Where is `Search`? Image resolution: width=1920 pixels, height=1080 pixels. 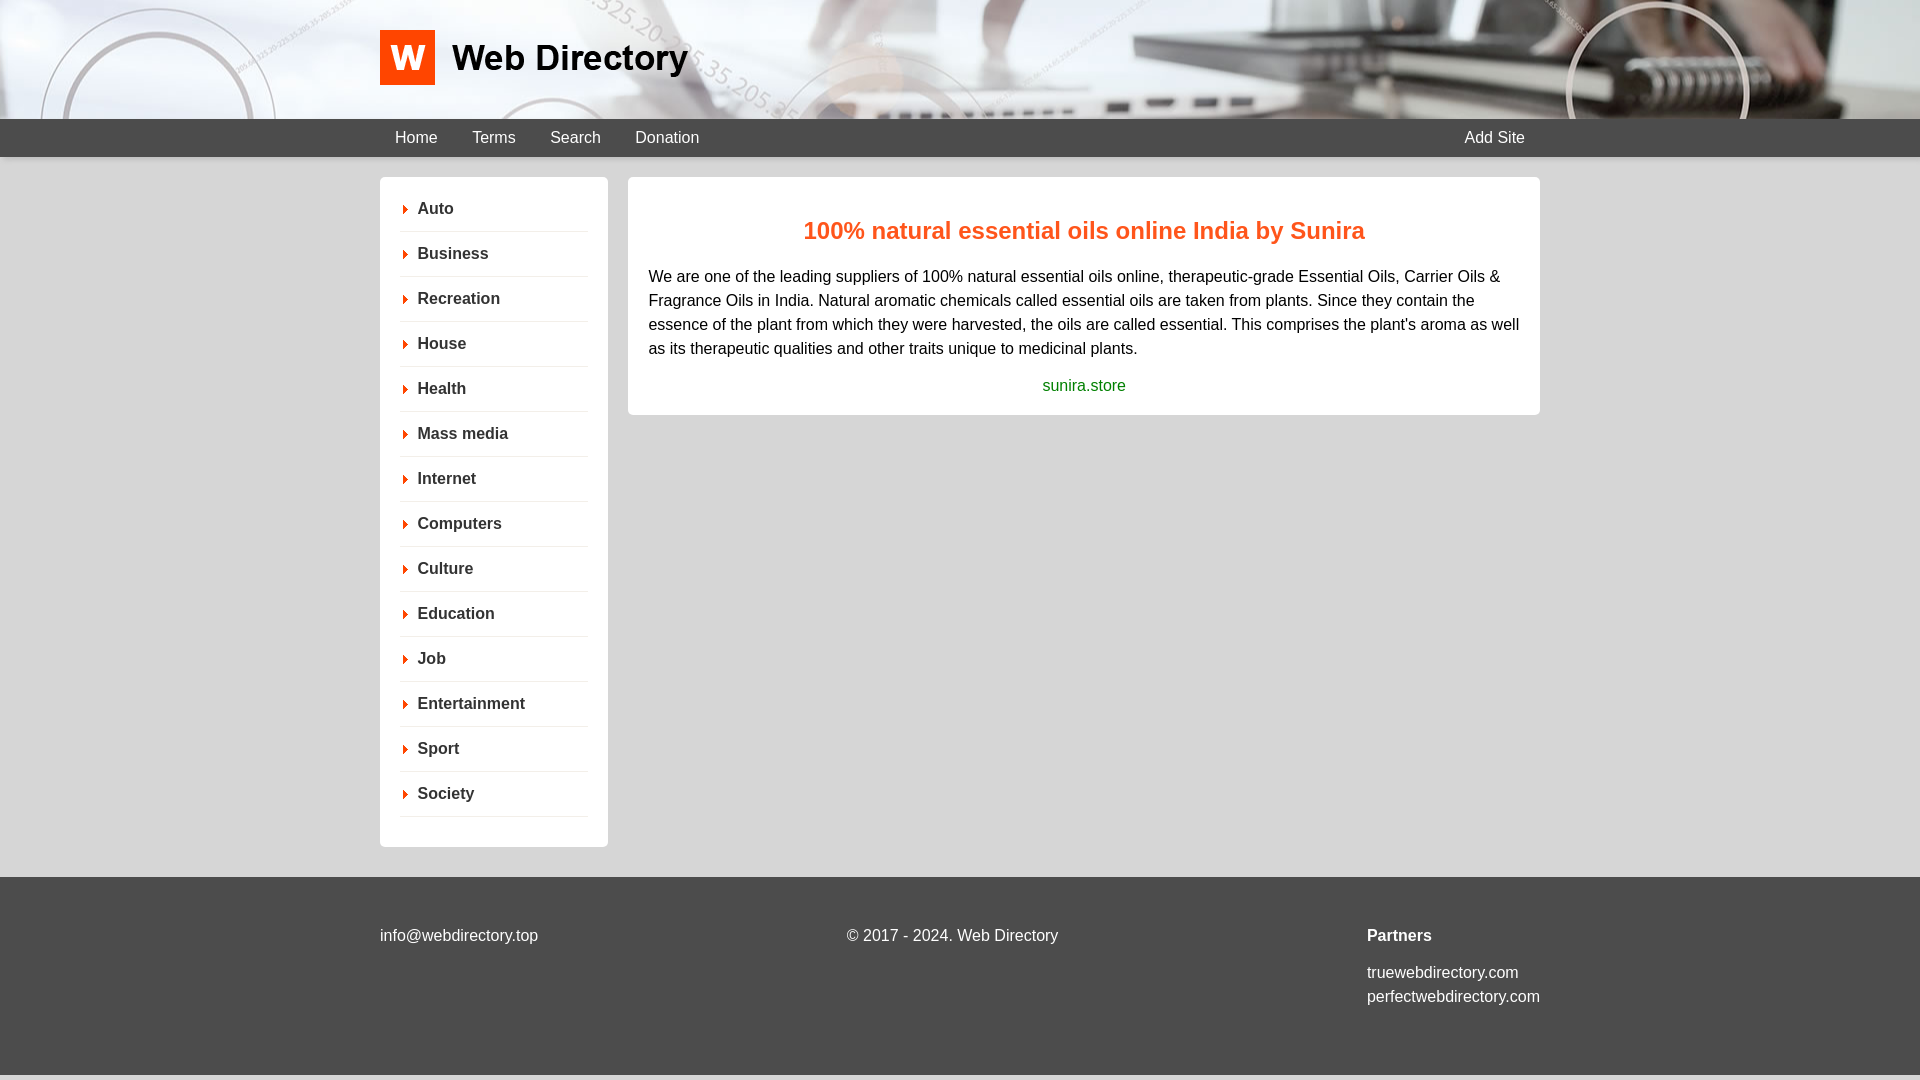
Search is located at coordinates (576, 137).